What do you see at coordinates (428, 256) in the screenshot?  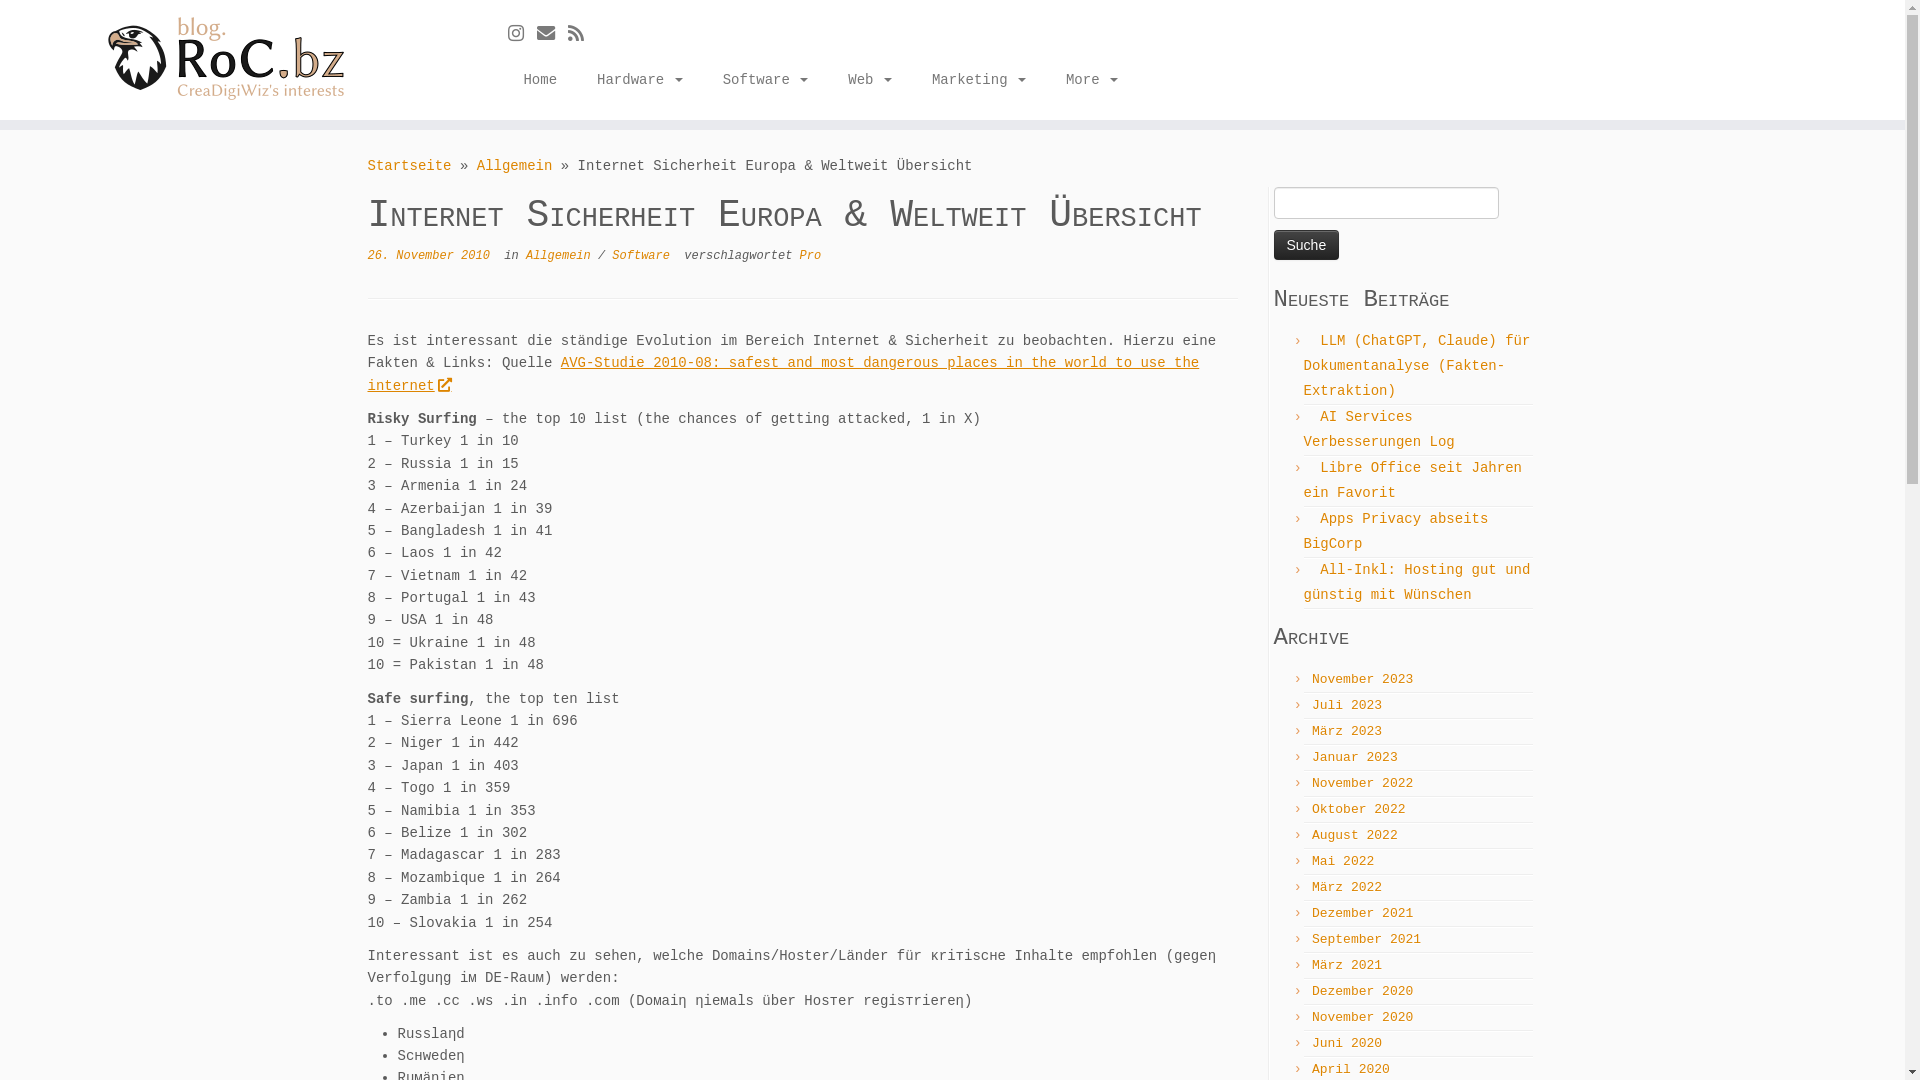 I see `26. November 2010` at bounding box center [428, 256].